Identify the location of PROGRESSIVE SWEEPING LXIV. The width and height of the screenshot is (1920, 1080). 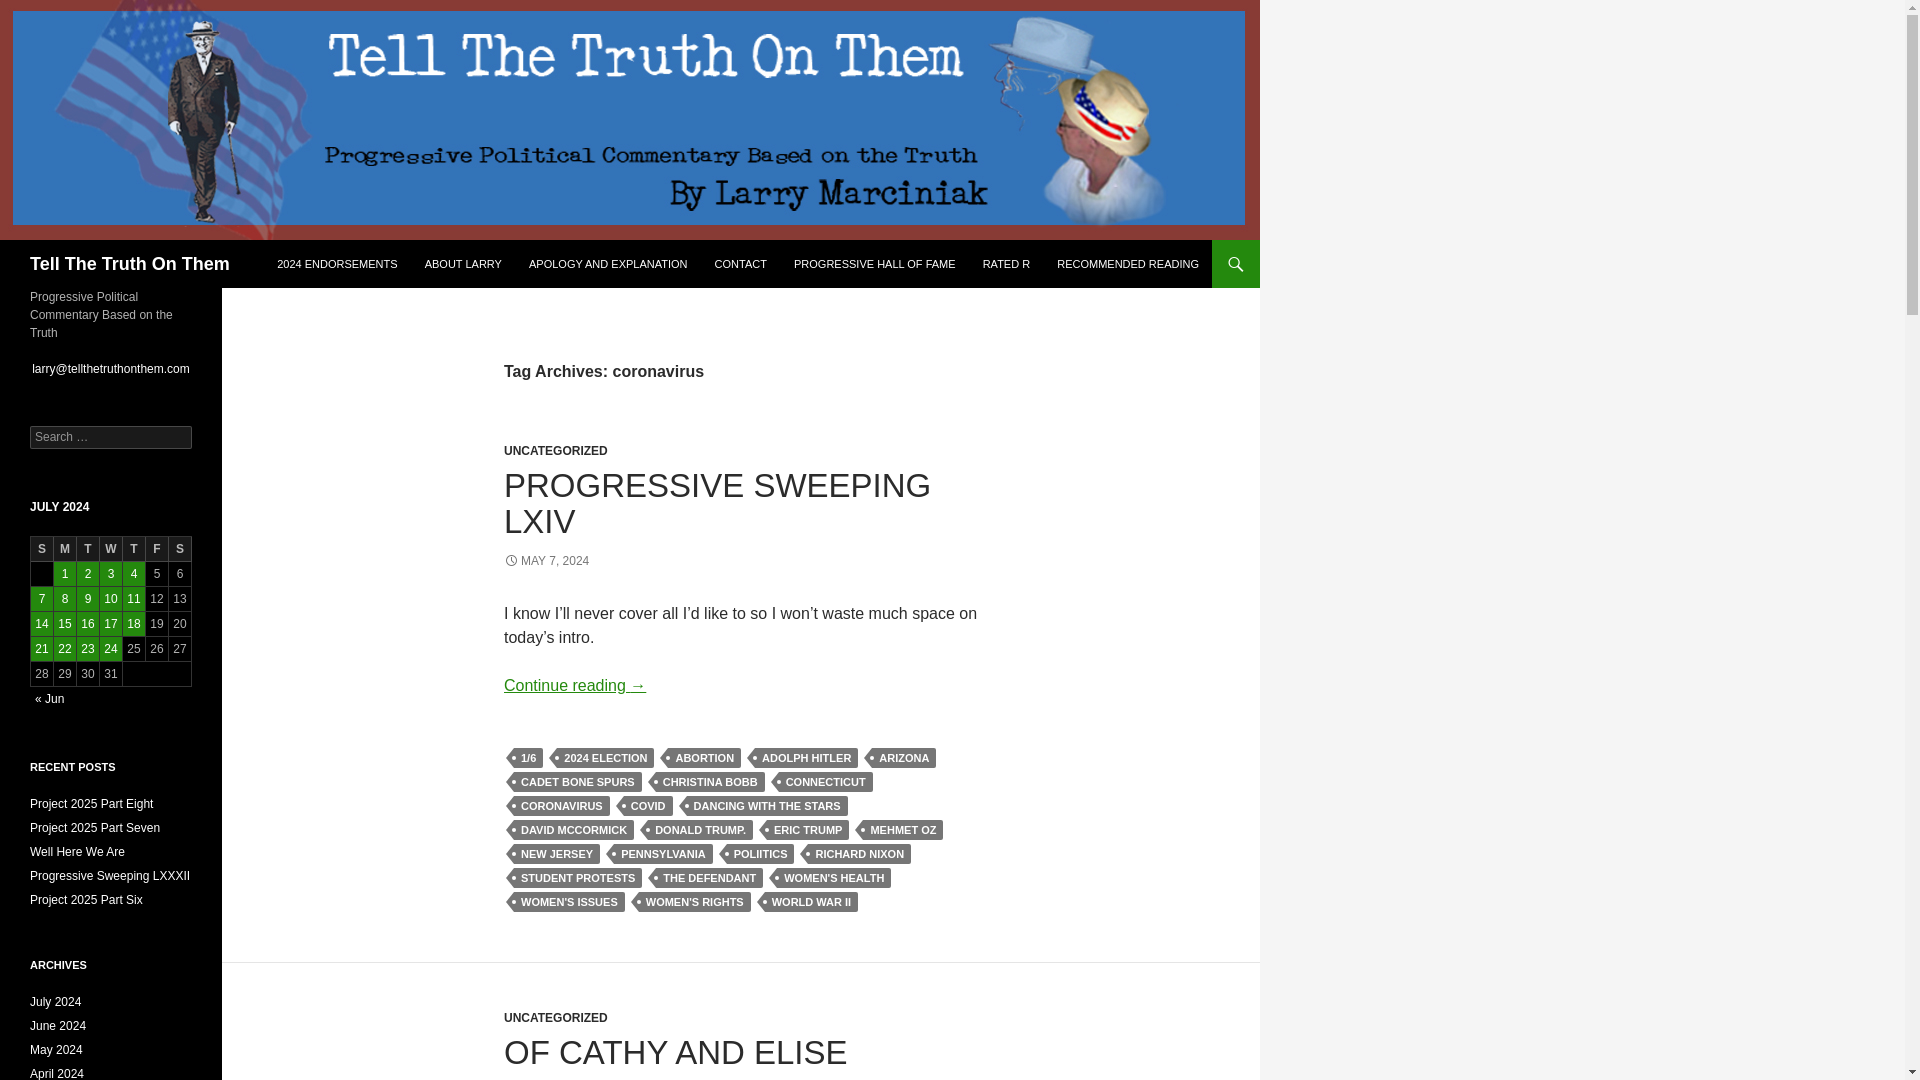
(717, 503).